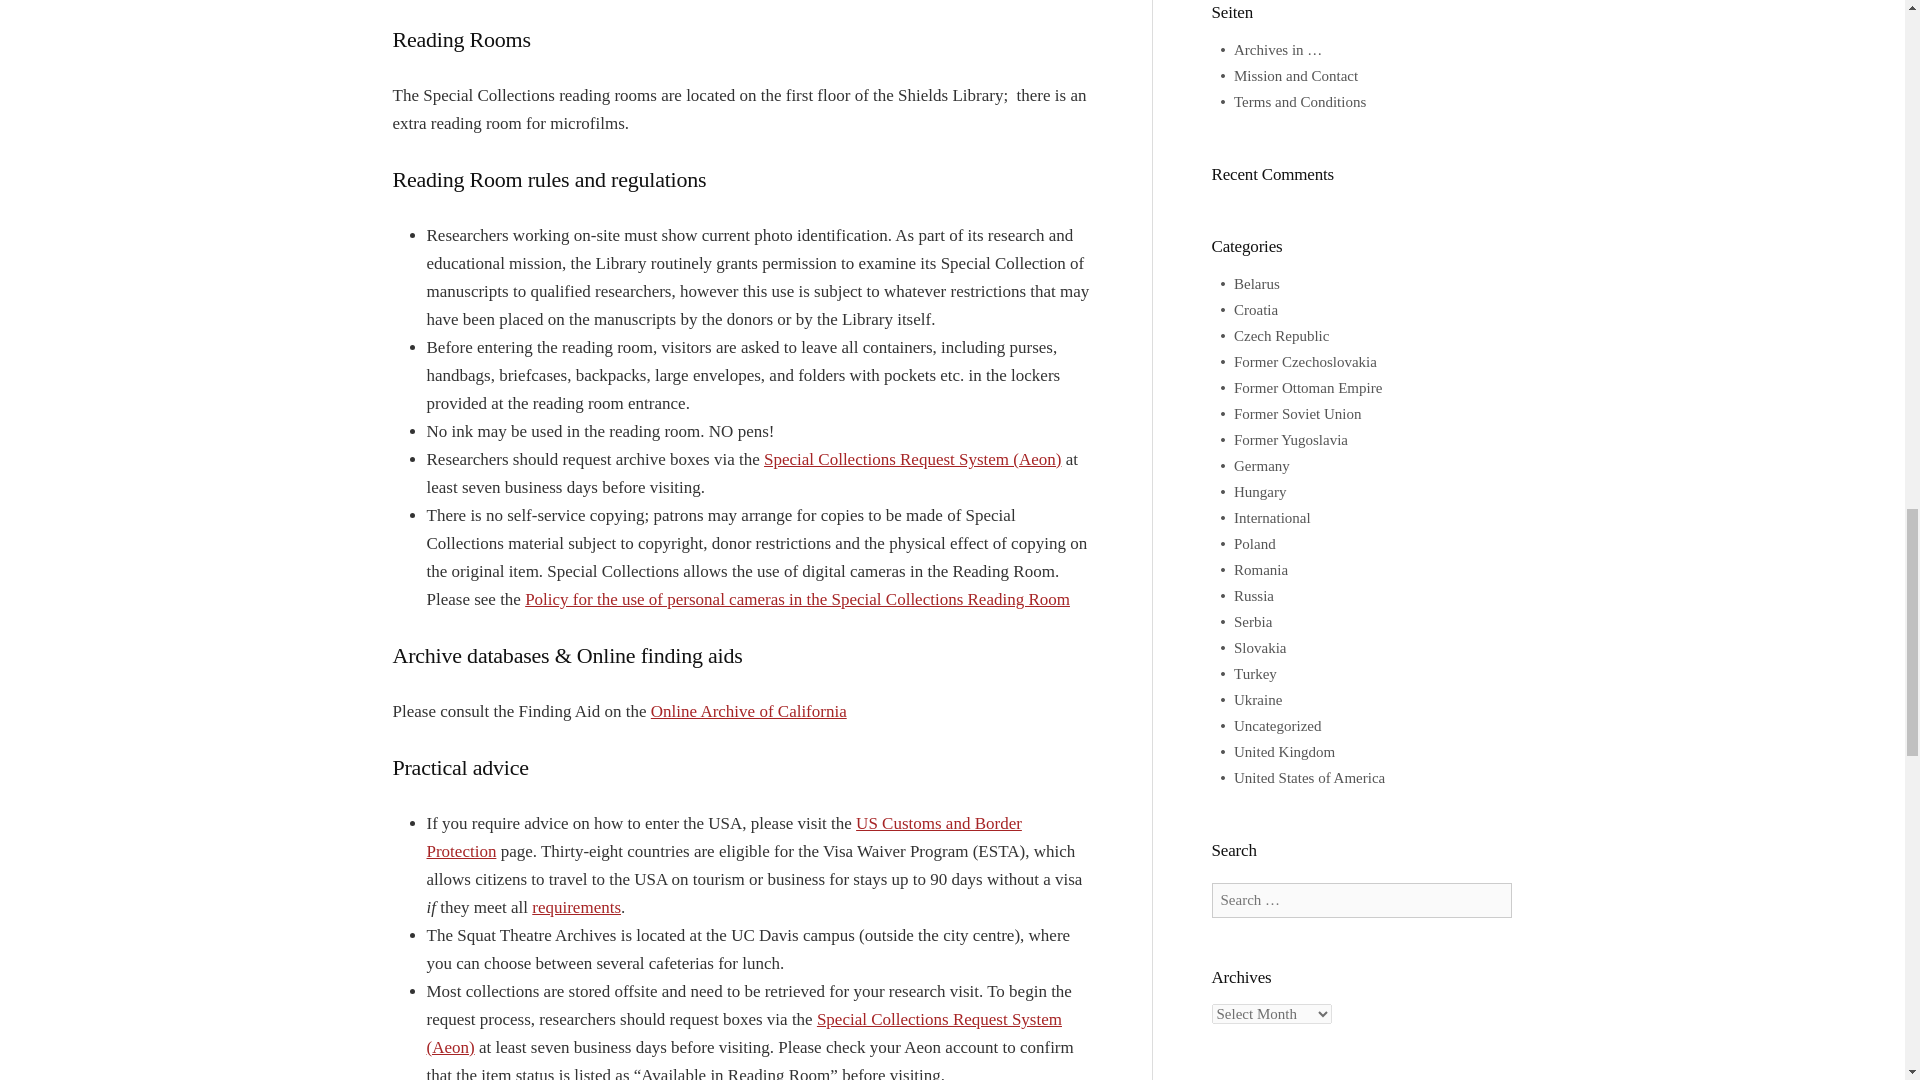  What do you see at coordinates (576, 906) in the screenshot?
I see `requirements` at bounding box center [576, 906].